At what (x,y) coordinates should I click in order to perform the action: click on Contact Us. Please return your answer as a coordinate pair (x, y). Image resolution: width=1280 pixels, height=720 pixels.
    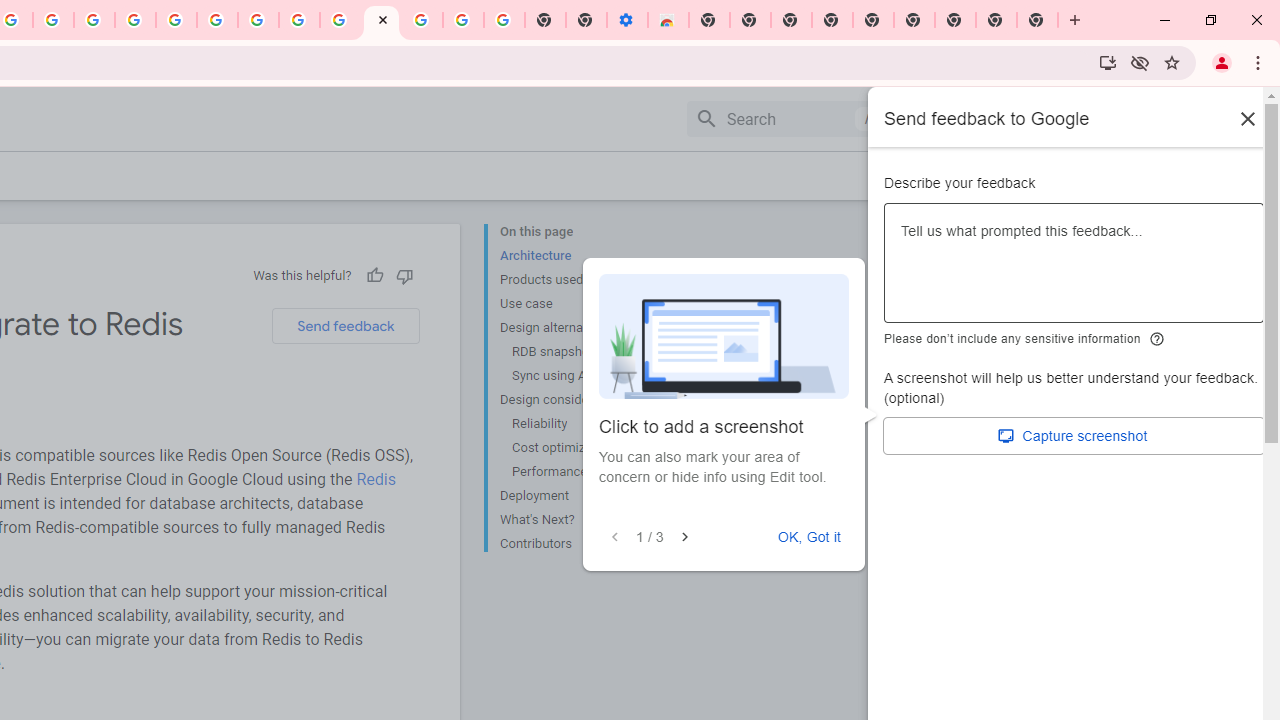
    Looking at the image, I should click on (1050, 175).